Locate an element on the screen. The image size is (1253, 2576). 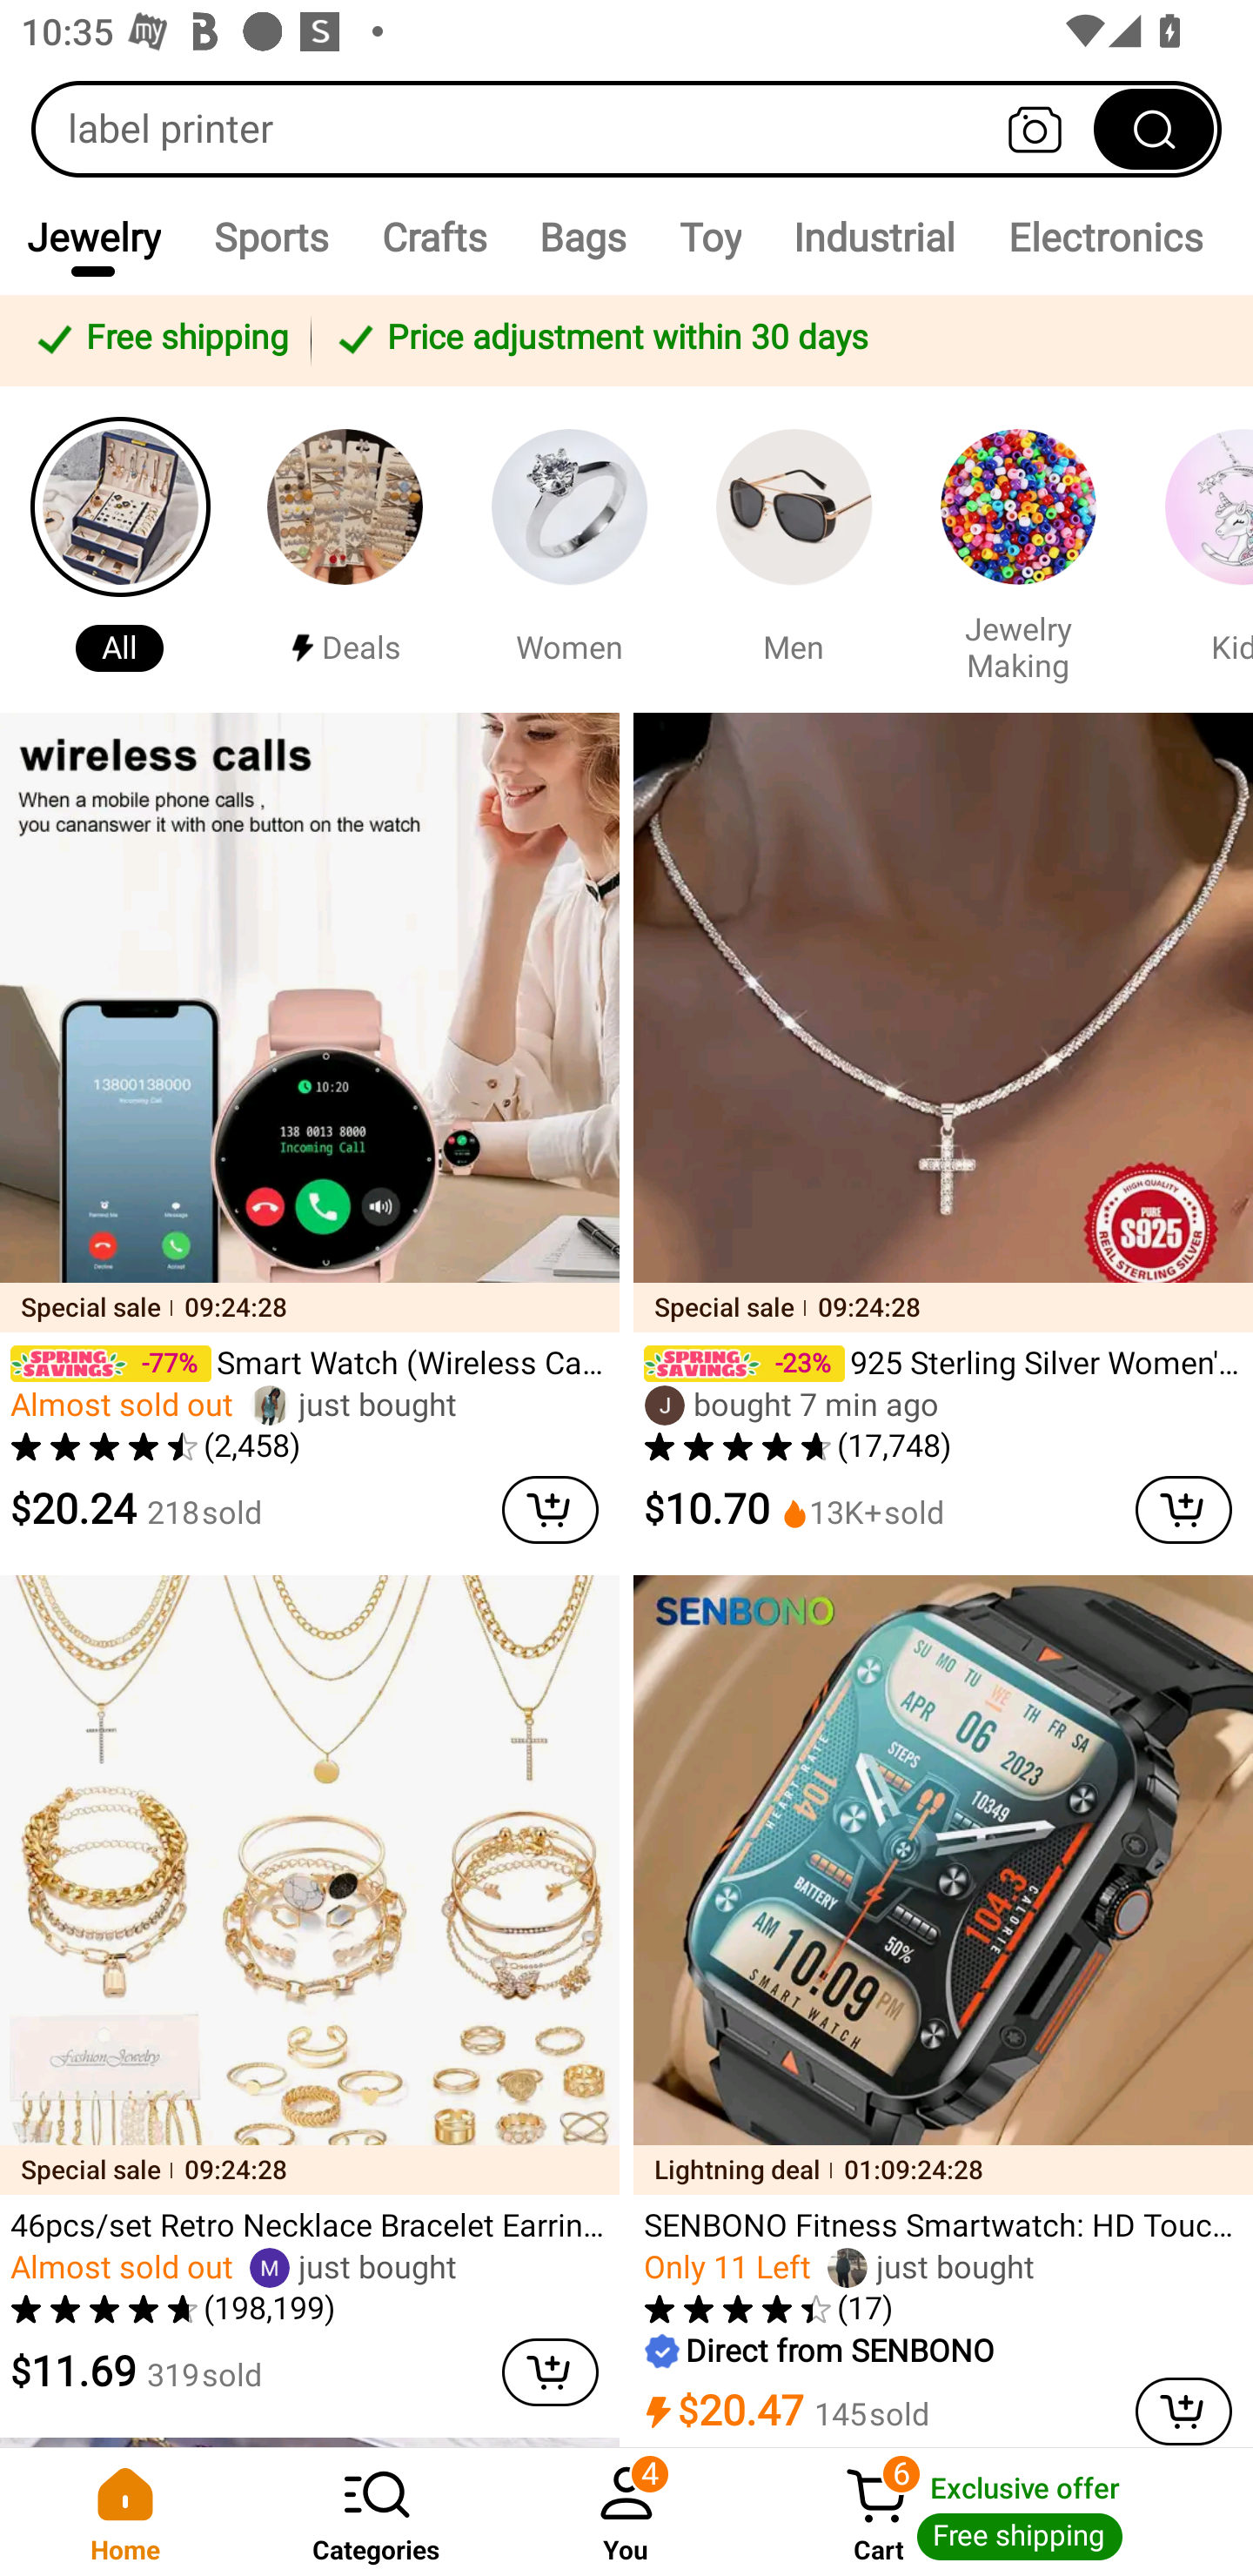
All is located at coordinates (120, 548).